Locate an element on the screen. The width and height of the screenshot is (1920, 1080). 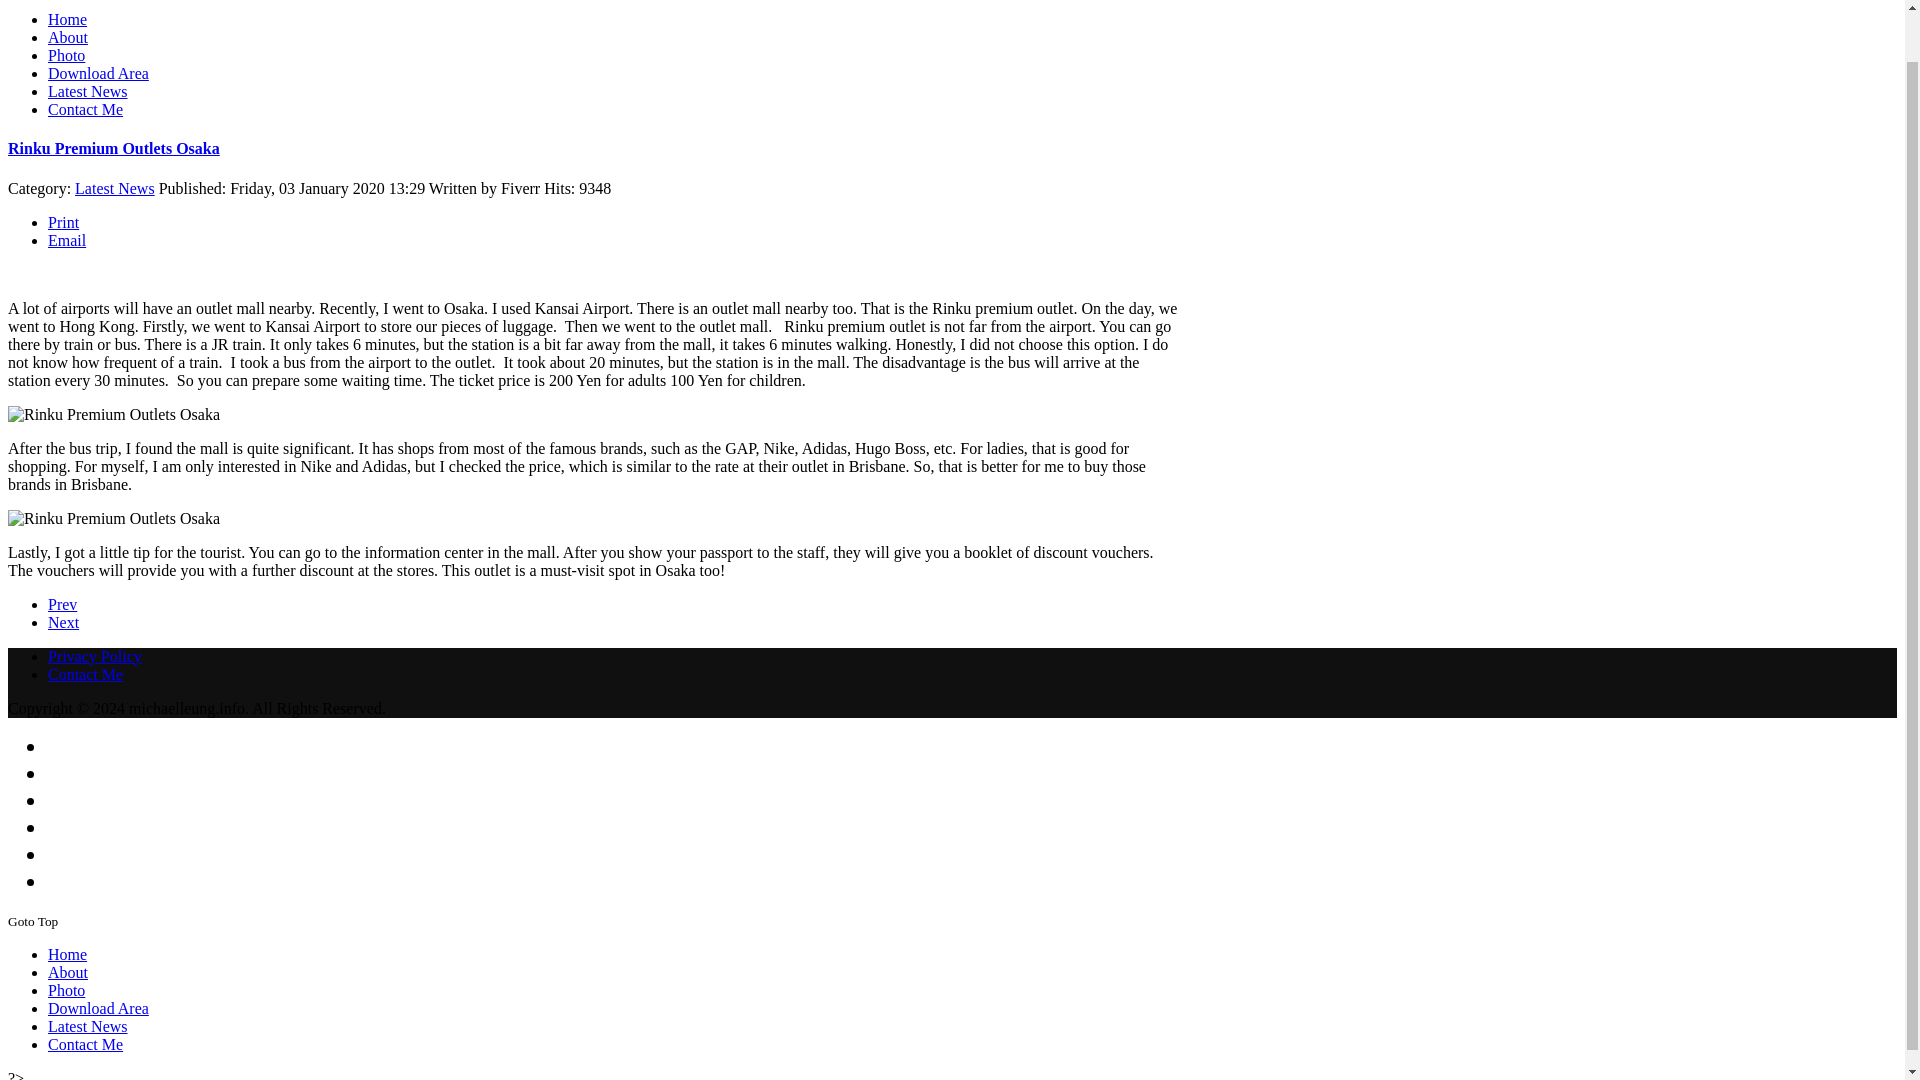
Contact Me is located at coordinates (85, 109).